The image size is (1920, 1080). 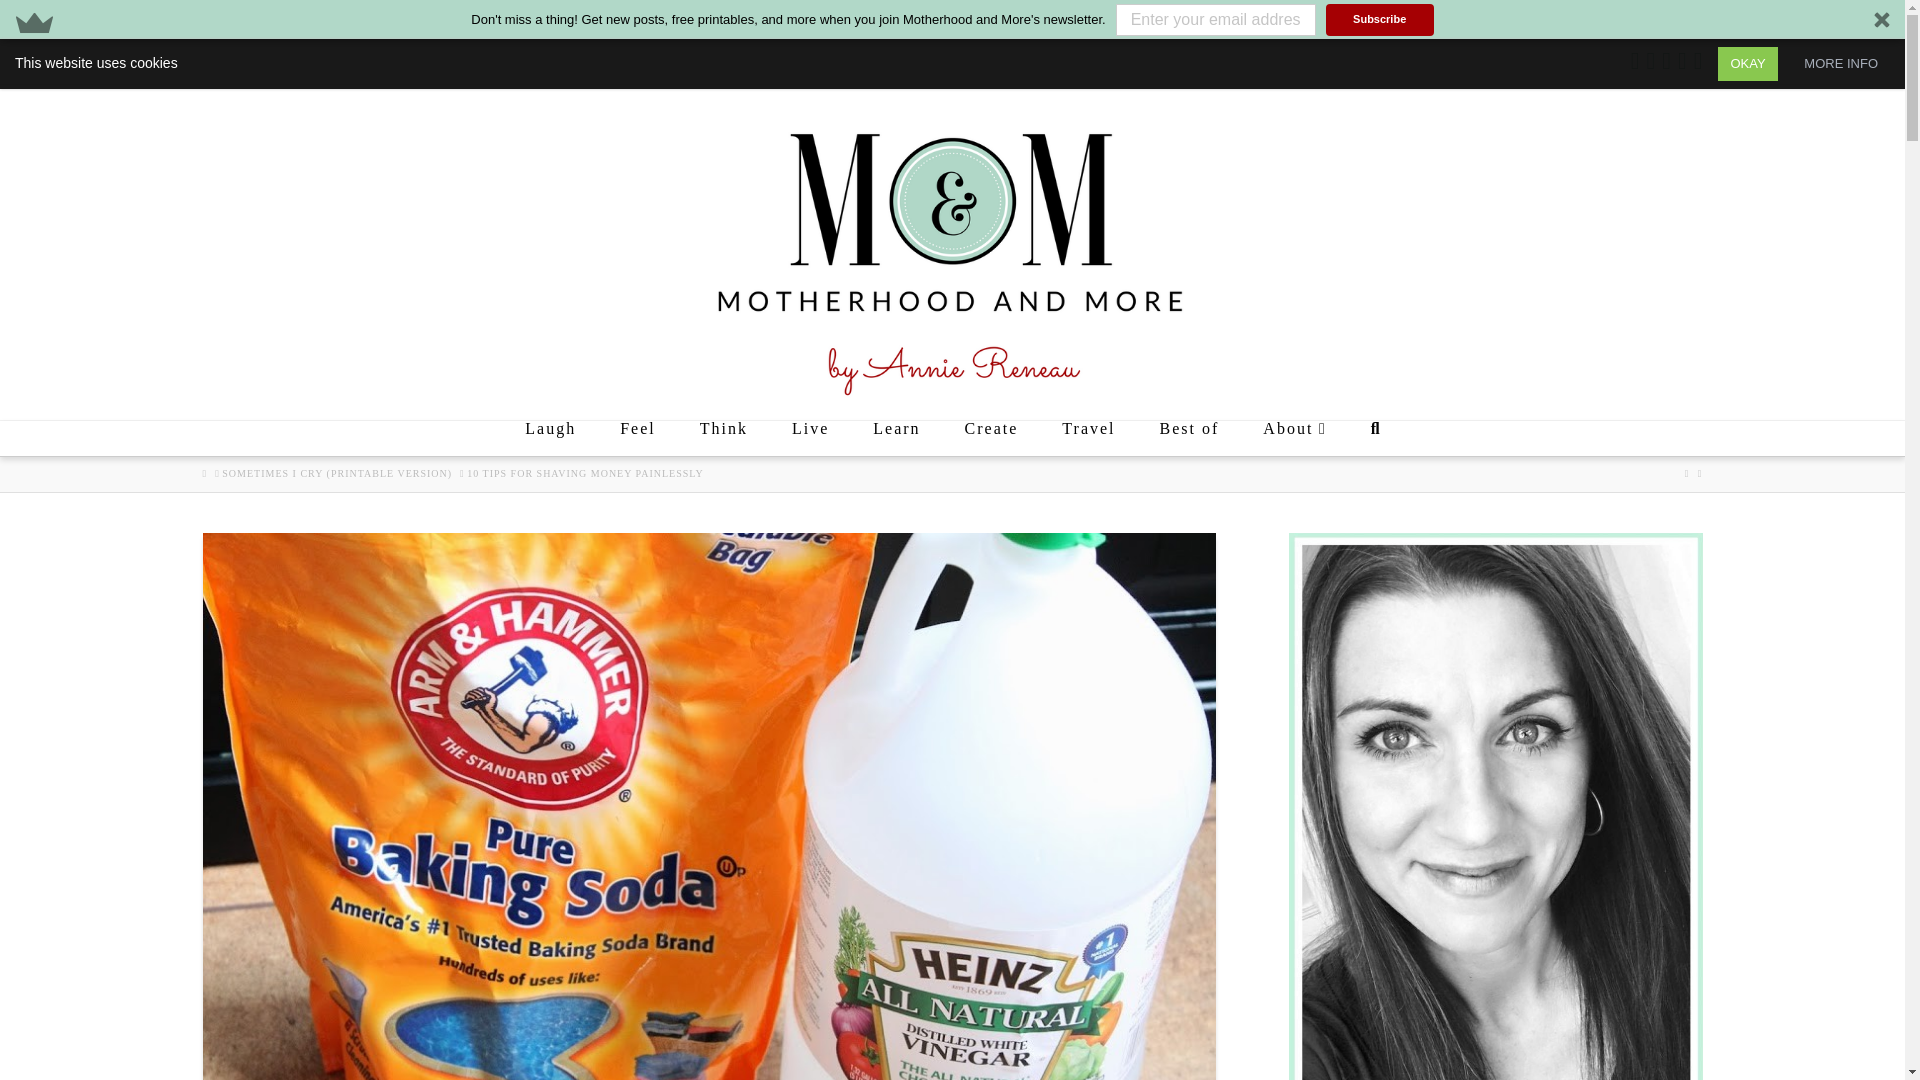 What do you see at coordinates (1380, 20) in the screenshot?
I see `Subscribe` at bounding box center [1380, 20].